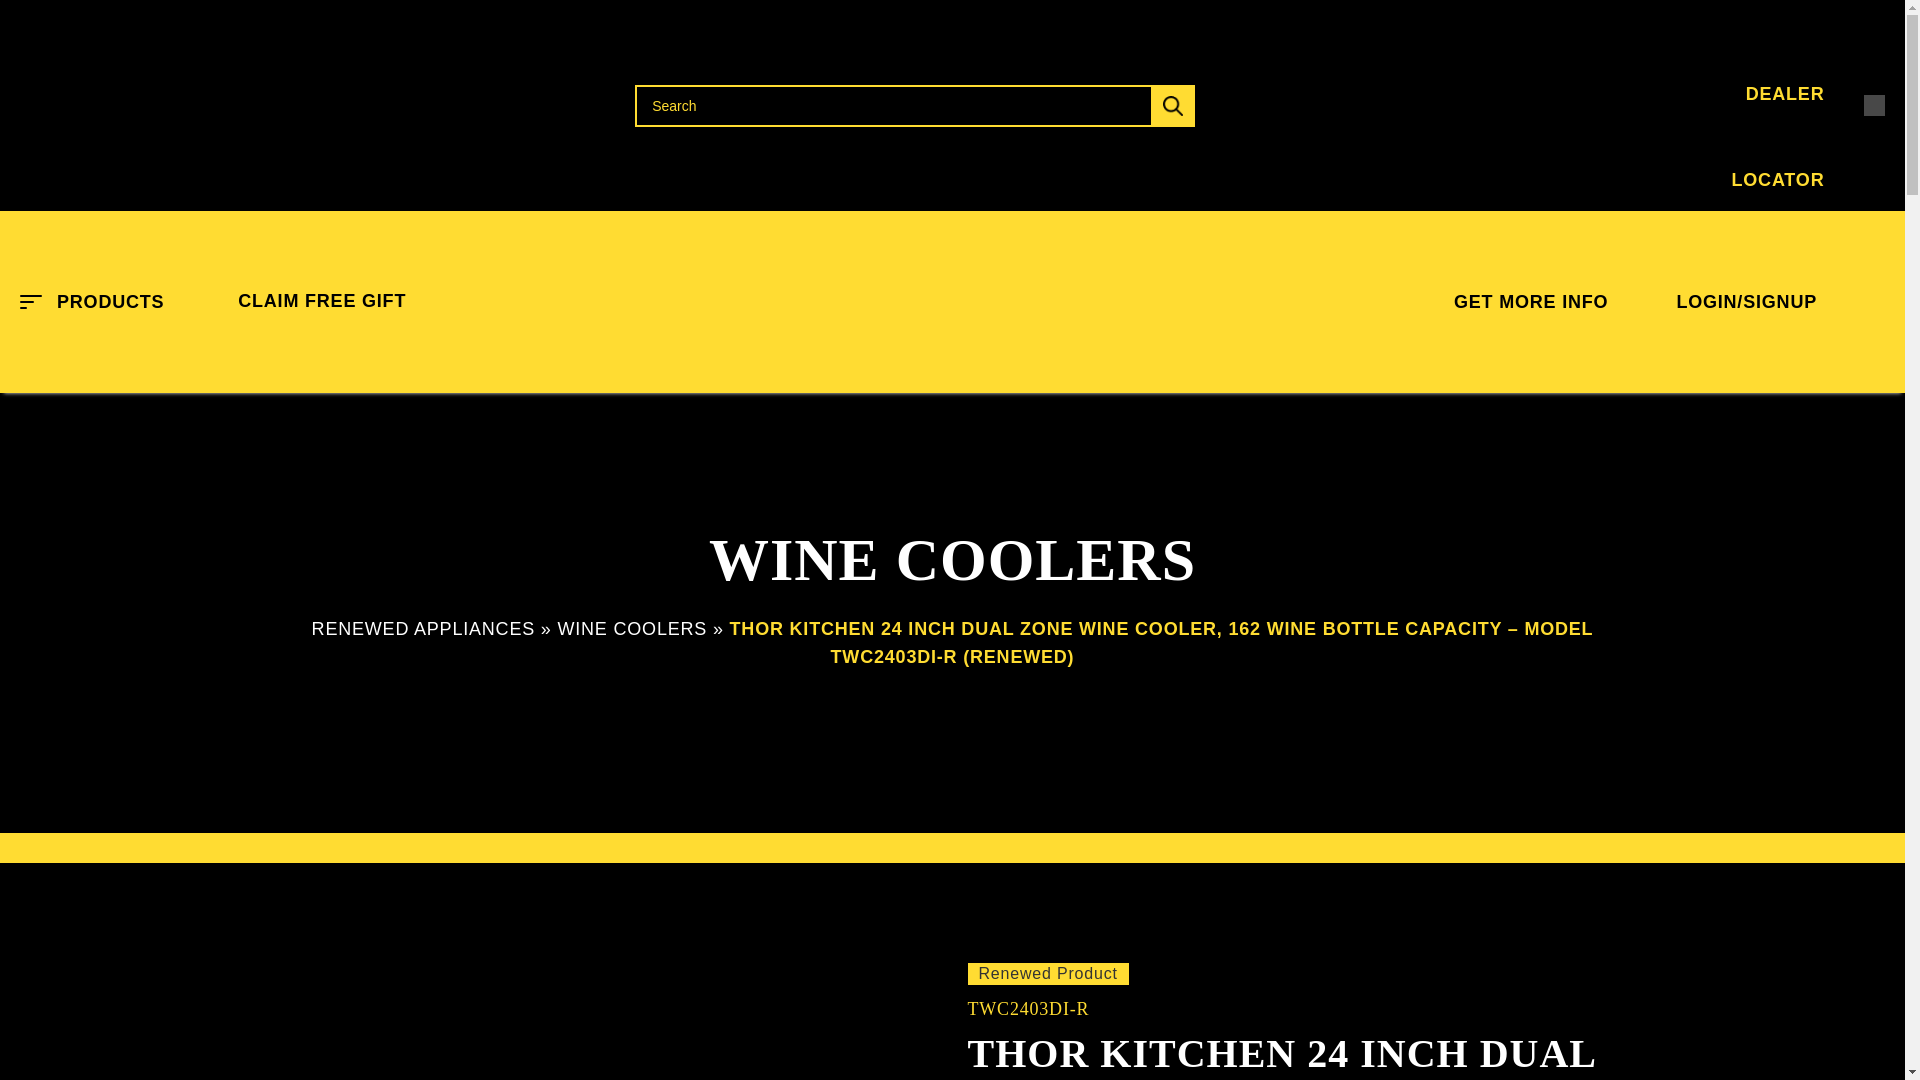 Image resolution: width=1920 pixels, height=1080 pixels. I want to click on Submit, so click(1172, 105).